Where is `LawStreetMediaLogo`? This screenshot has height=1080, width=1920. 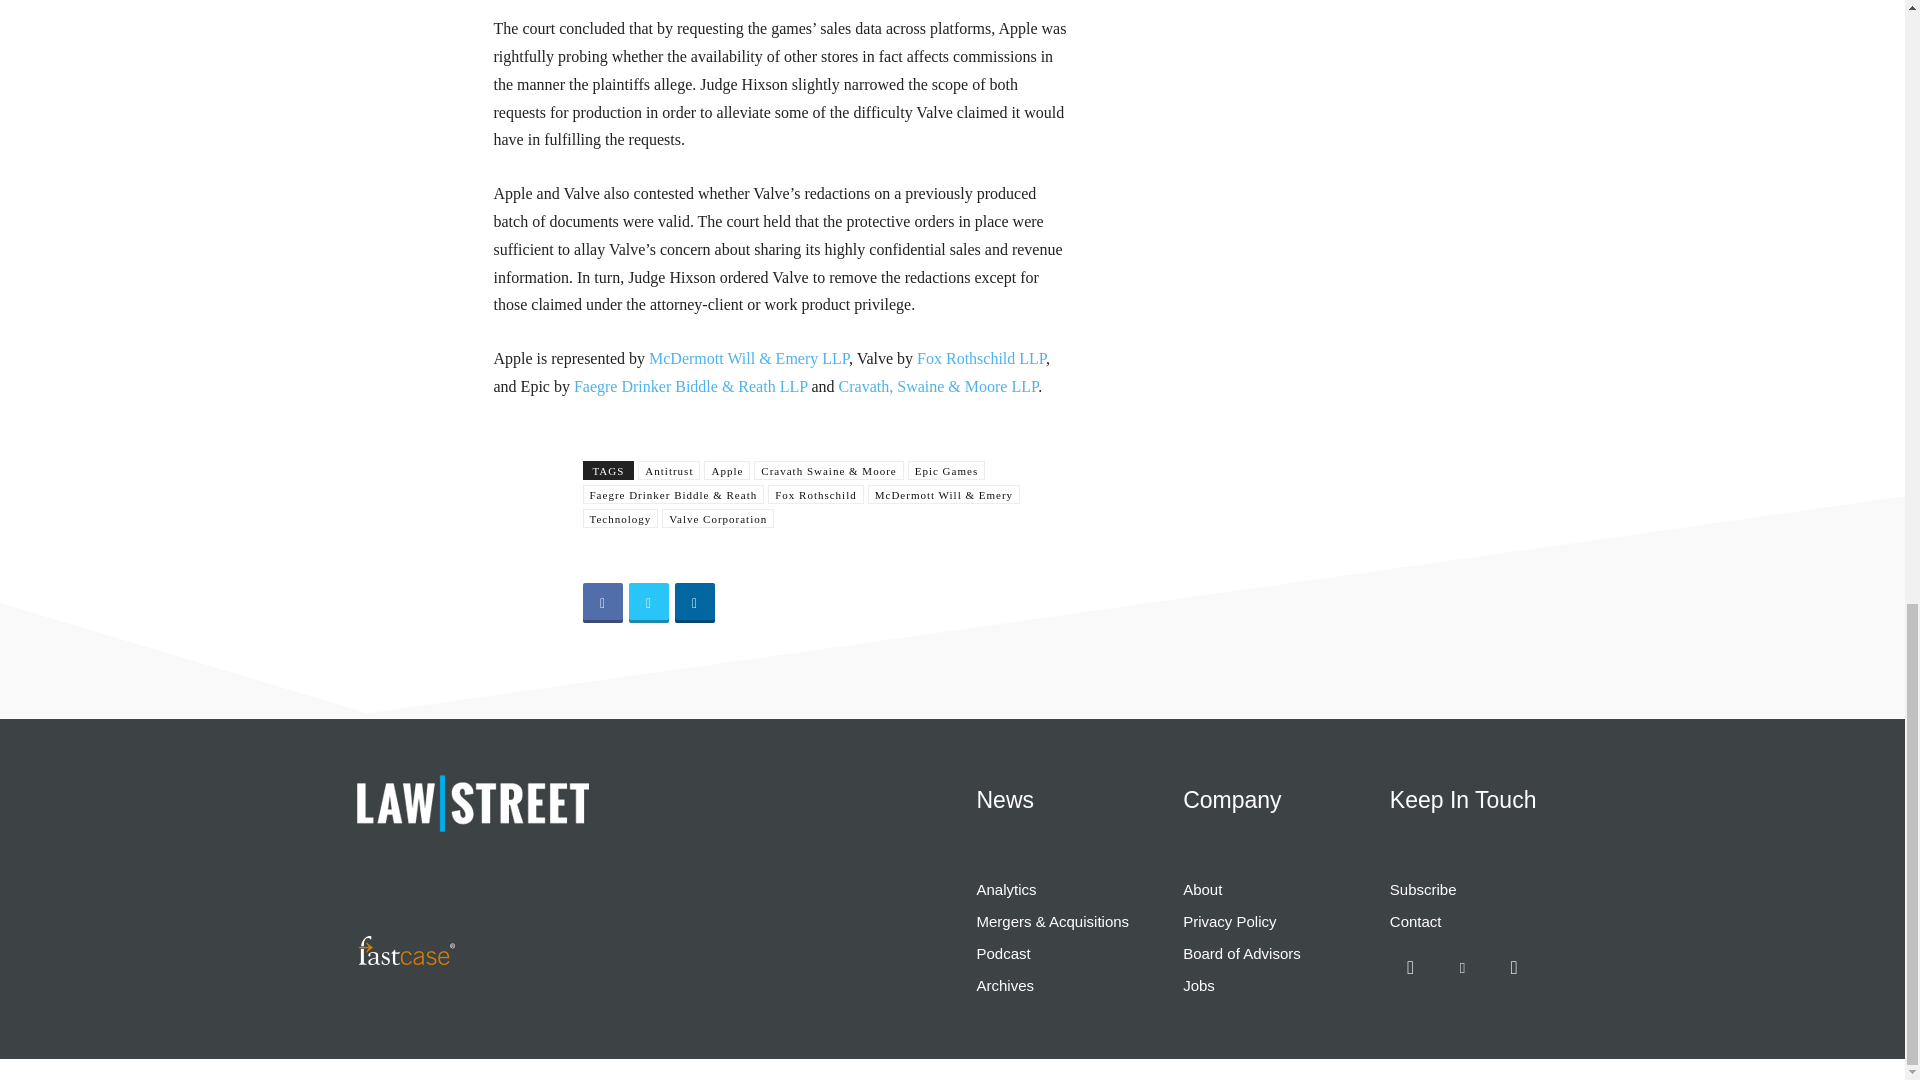 LawStreetMediaLogo is located at coordinates (471, 802).